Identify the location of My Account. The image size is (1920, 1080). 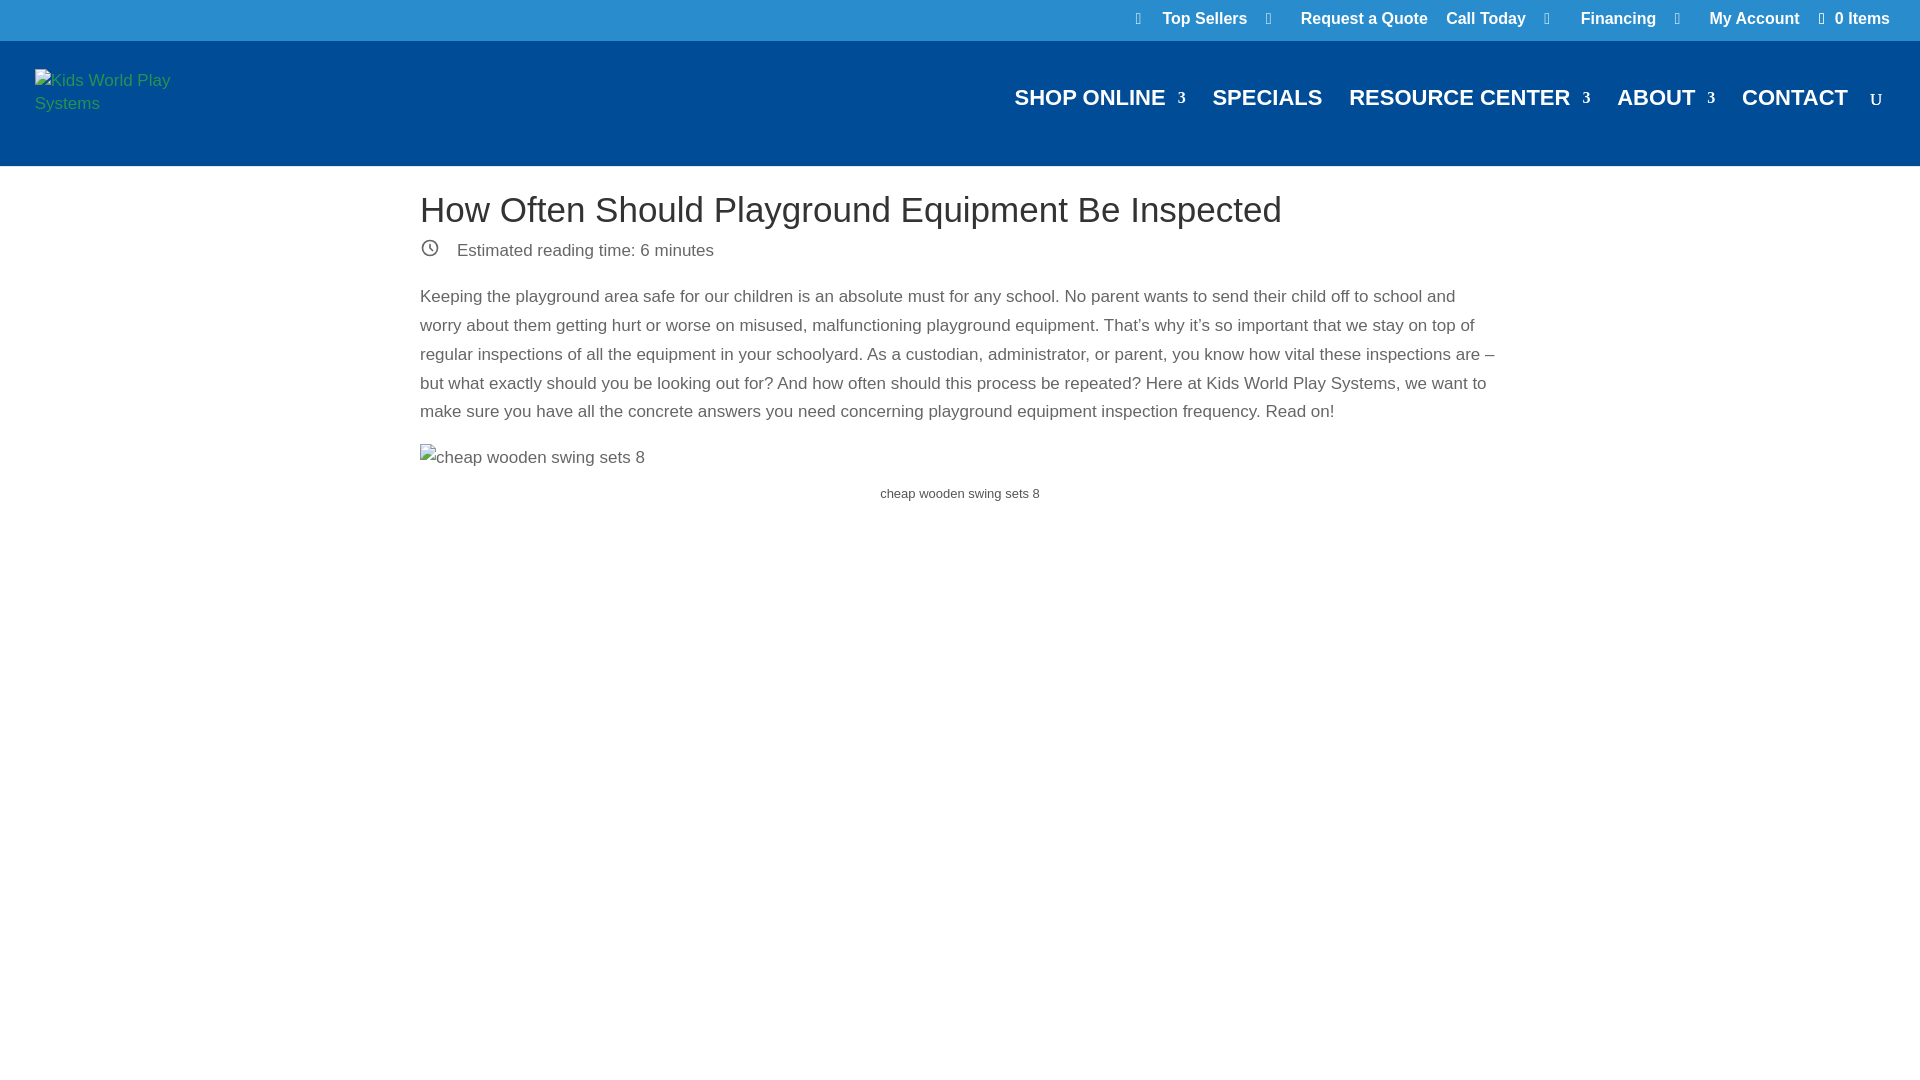
(1737, 24).